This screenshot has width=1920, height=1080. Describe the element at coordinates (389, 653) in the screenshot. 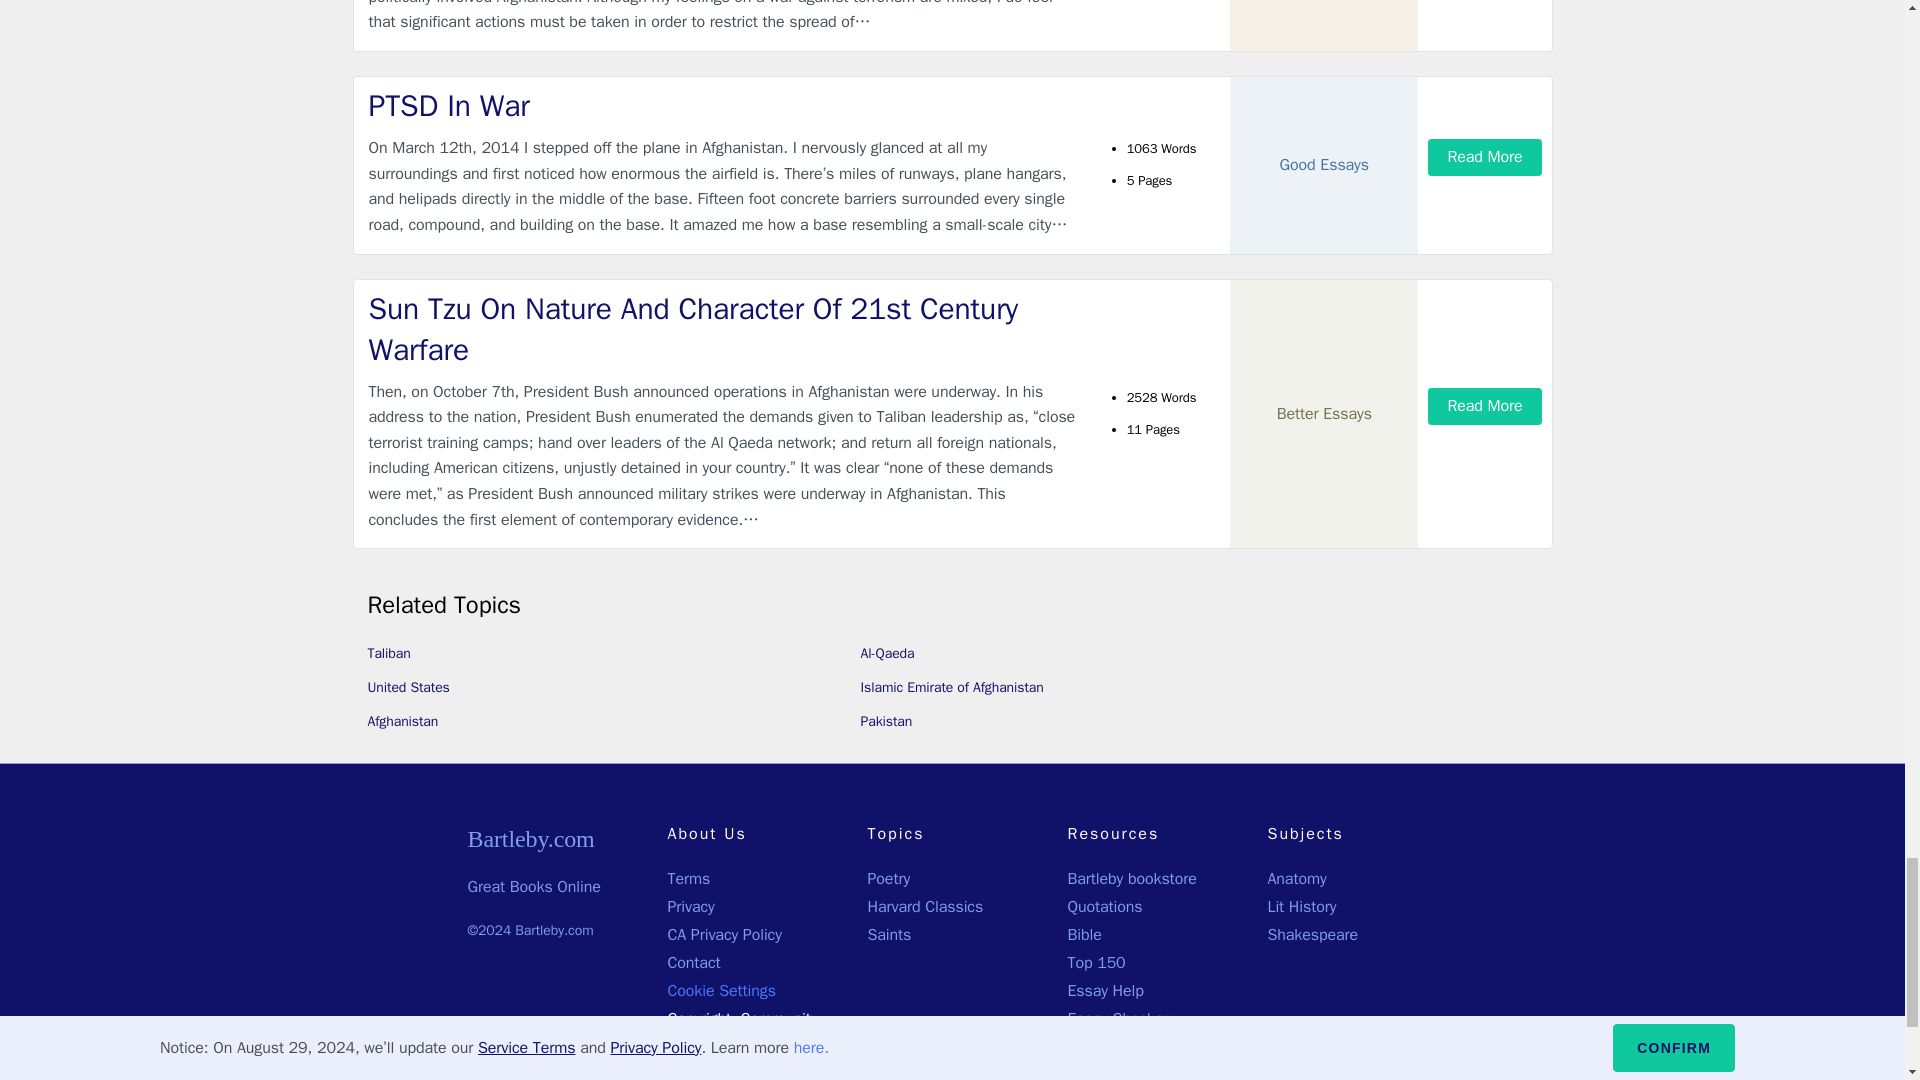

I see `Taliban` at that location.